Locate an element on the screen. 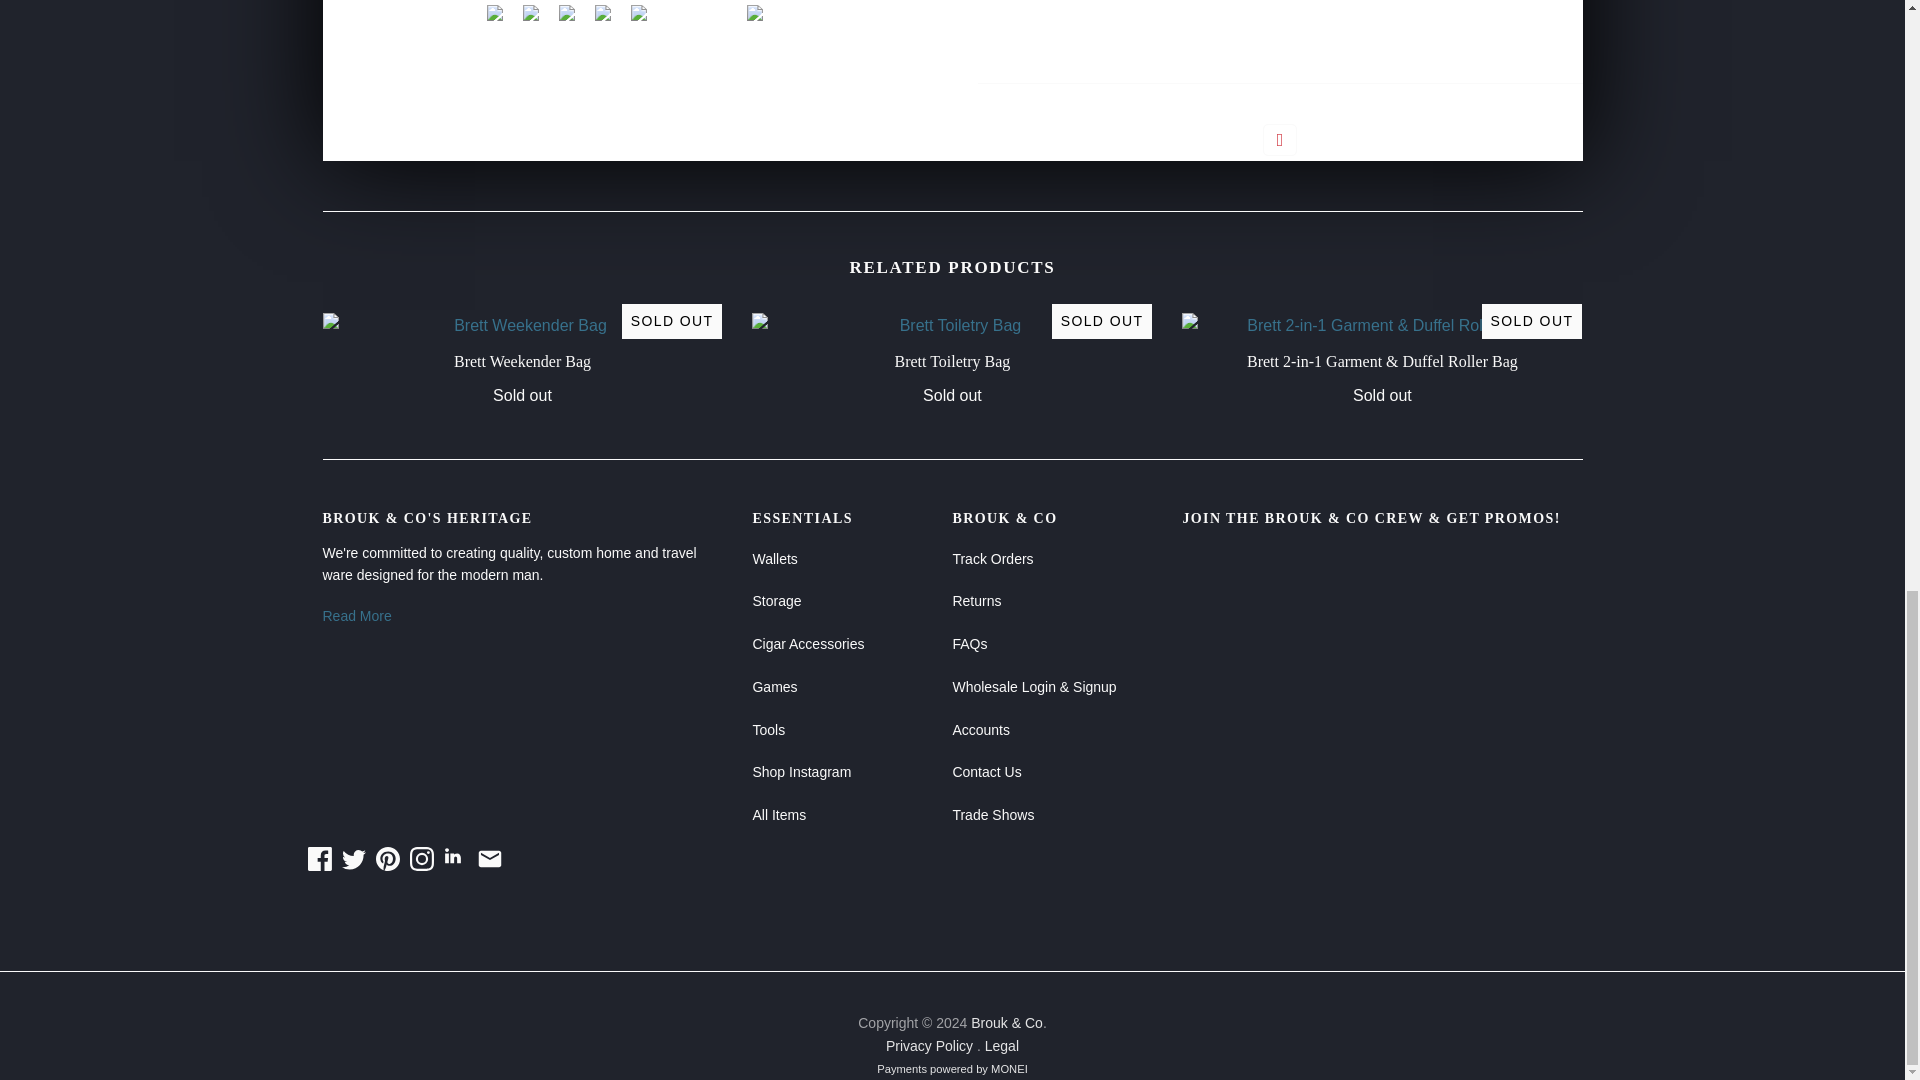 Image resolution: width=1920 pixels, height=1080 pixels. Shop Instagram is located at coordinates (801, 771).